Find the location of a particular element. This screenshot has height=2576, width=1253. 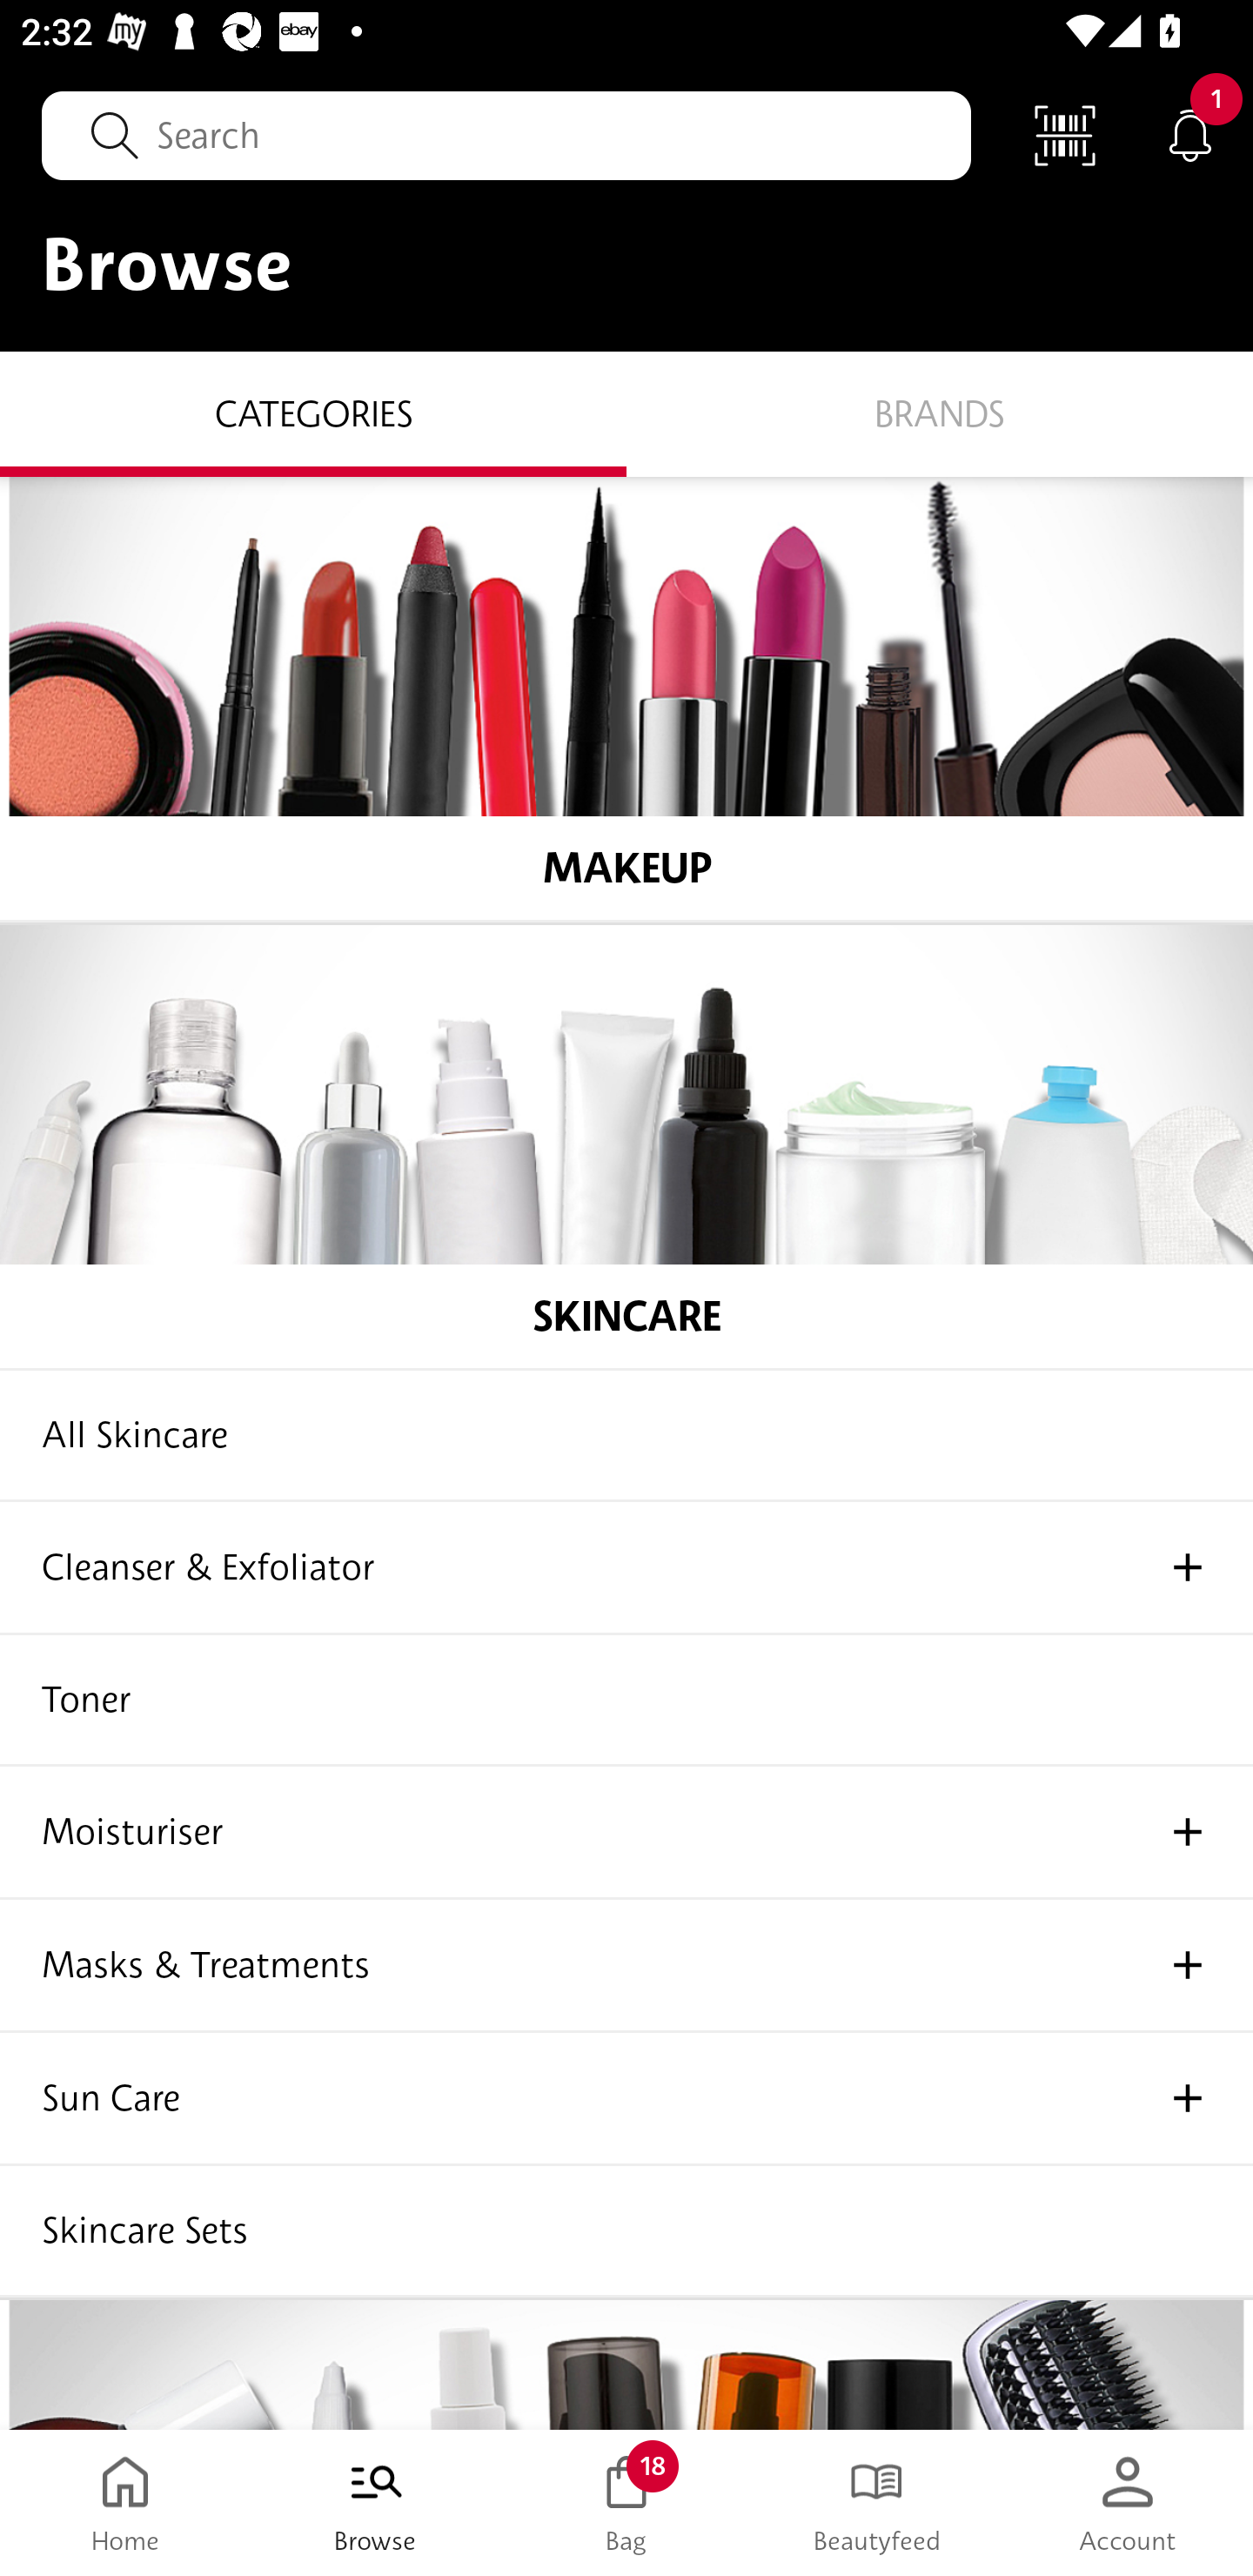

Beautyfeed is located at coordinates (877, 2503).